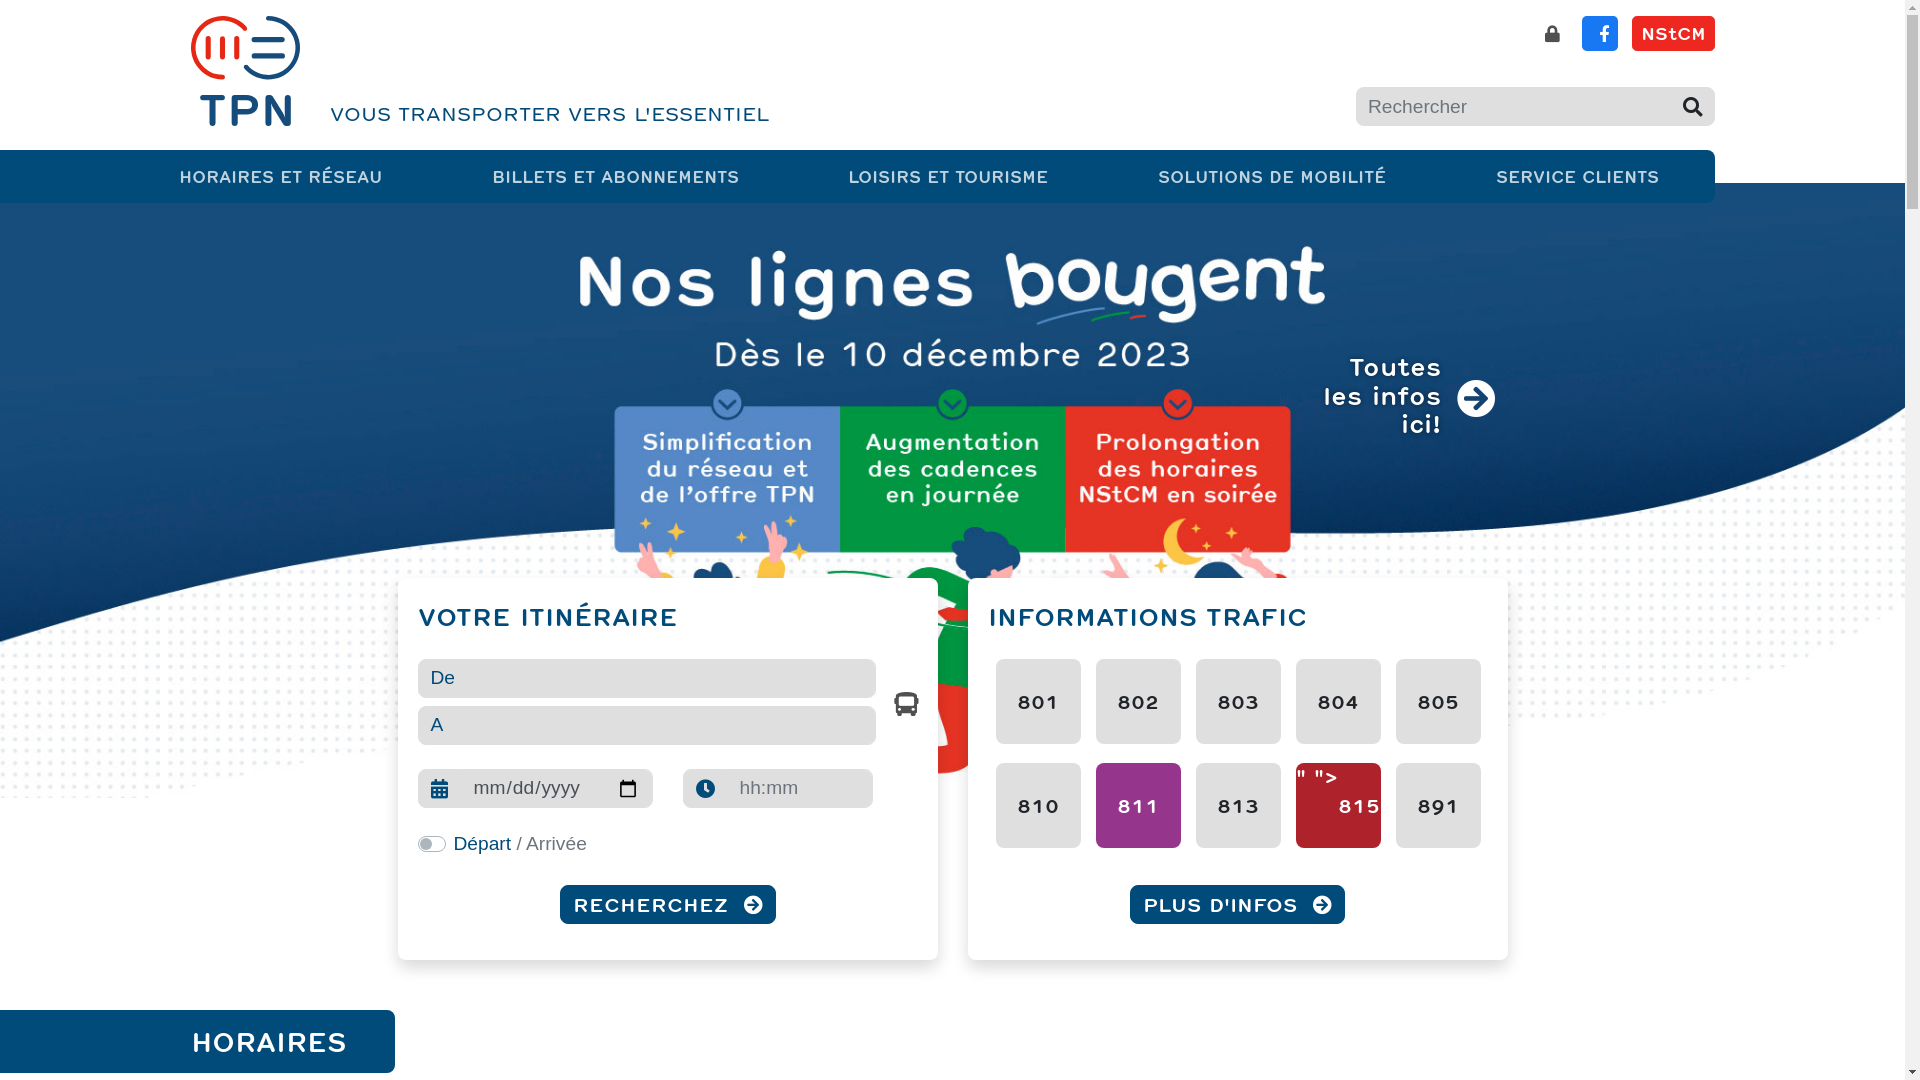 The width and height of the screenshot is (1920, 1080). What do you see at coordinates (1438, 806) in the screenshot?
I see `891` at bounding box center [1438, 806].